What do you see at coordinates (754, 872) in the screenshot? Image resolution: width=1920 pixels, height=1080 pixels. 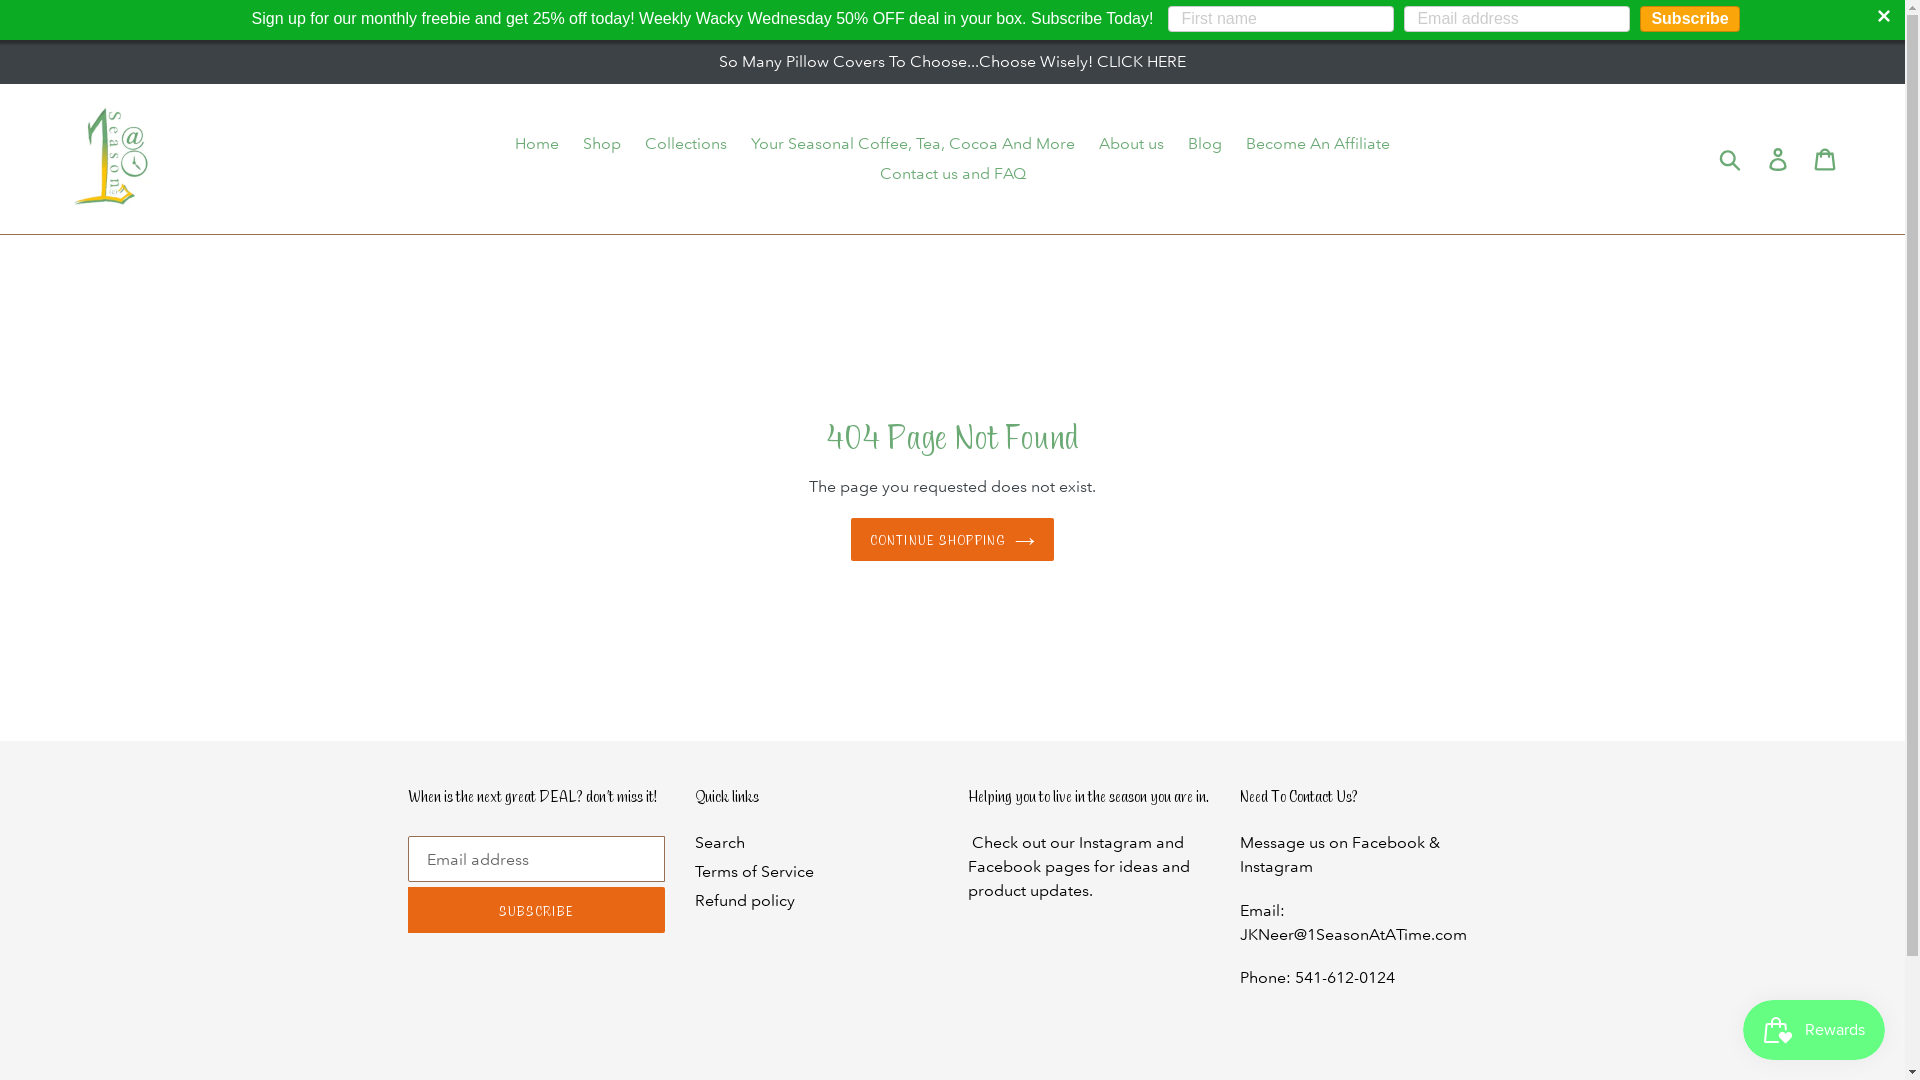 I see `Terms of Service` at bounding box center [754, 872].